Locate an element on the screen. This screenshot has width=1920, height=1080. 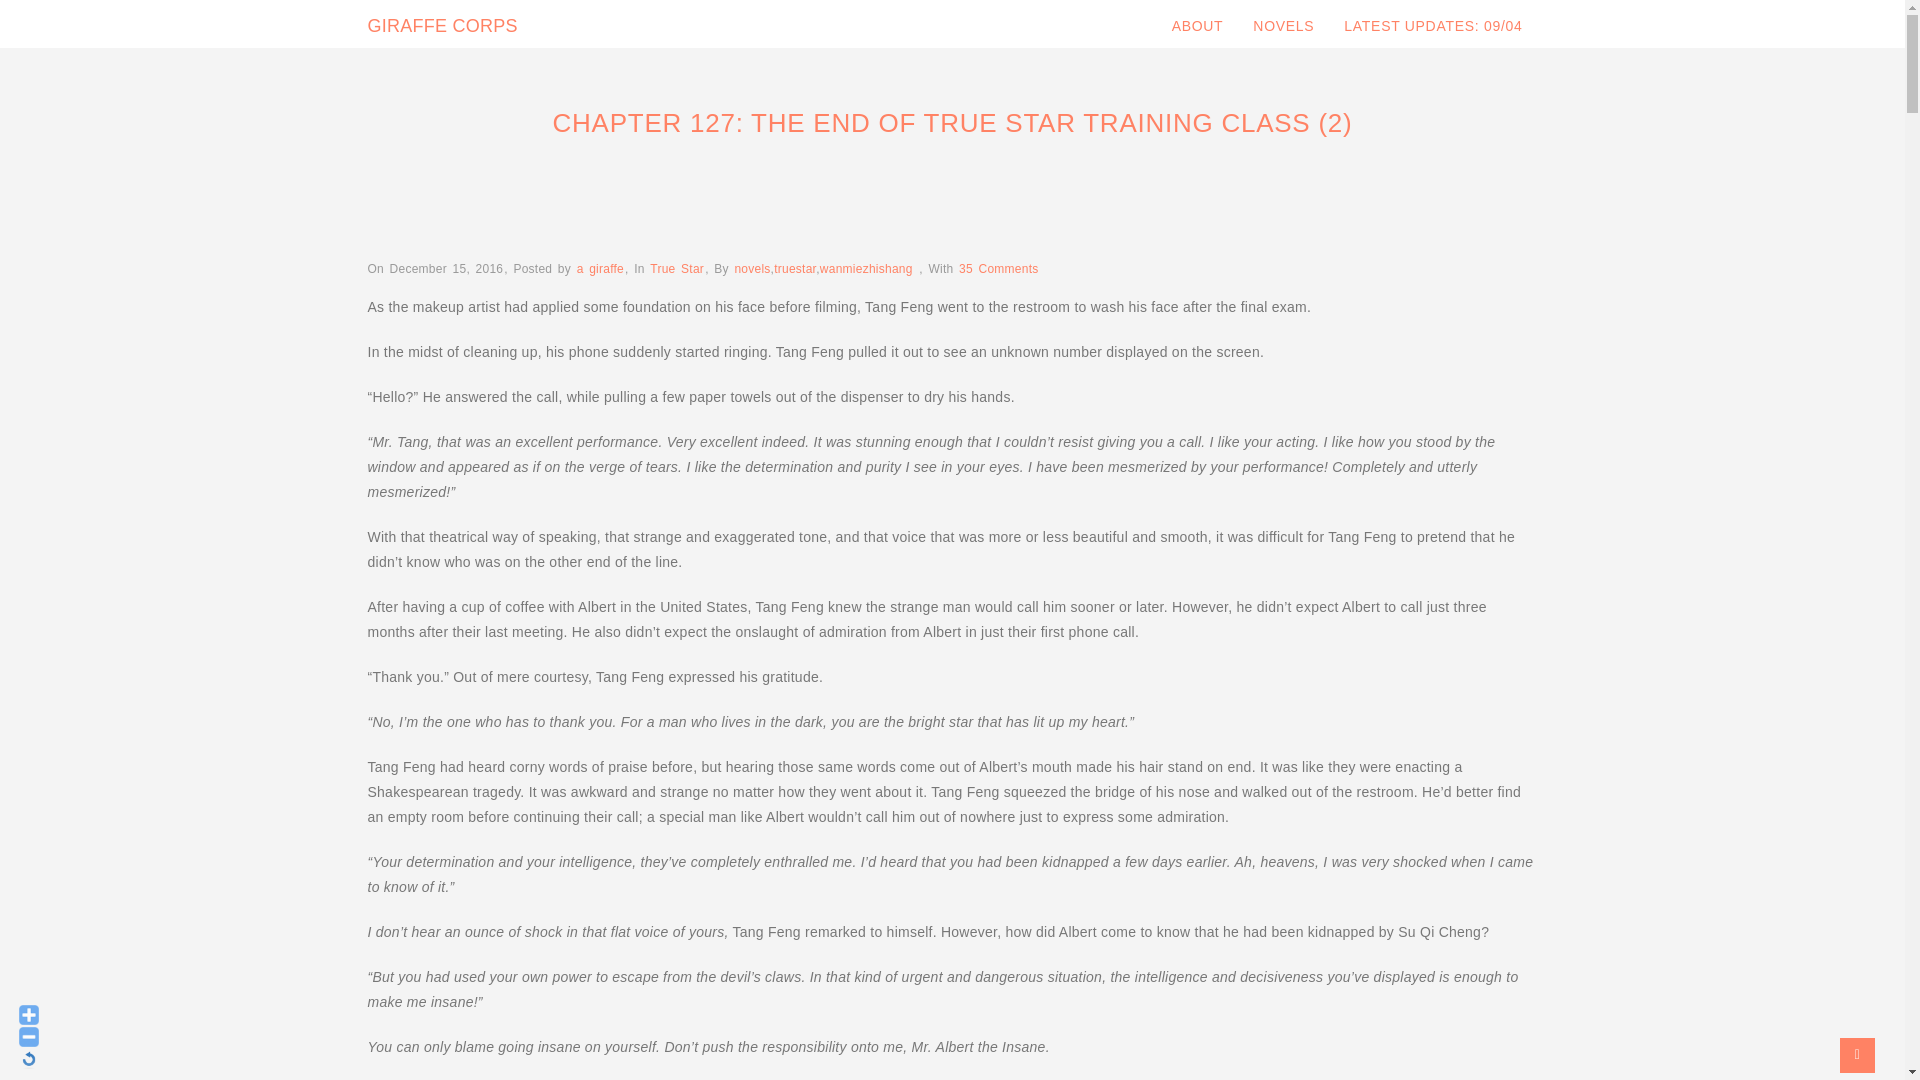
GIRAFFE CORPS is located at coordinates (443, 26).